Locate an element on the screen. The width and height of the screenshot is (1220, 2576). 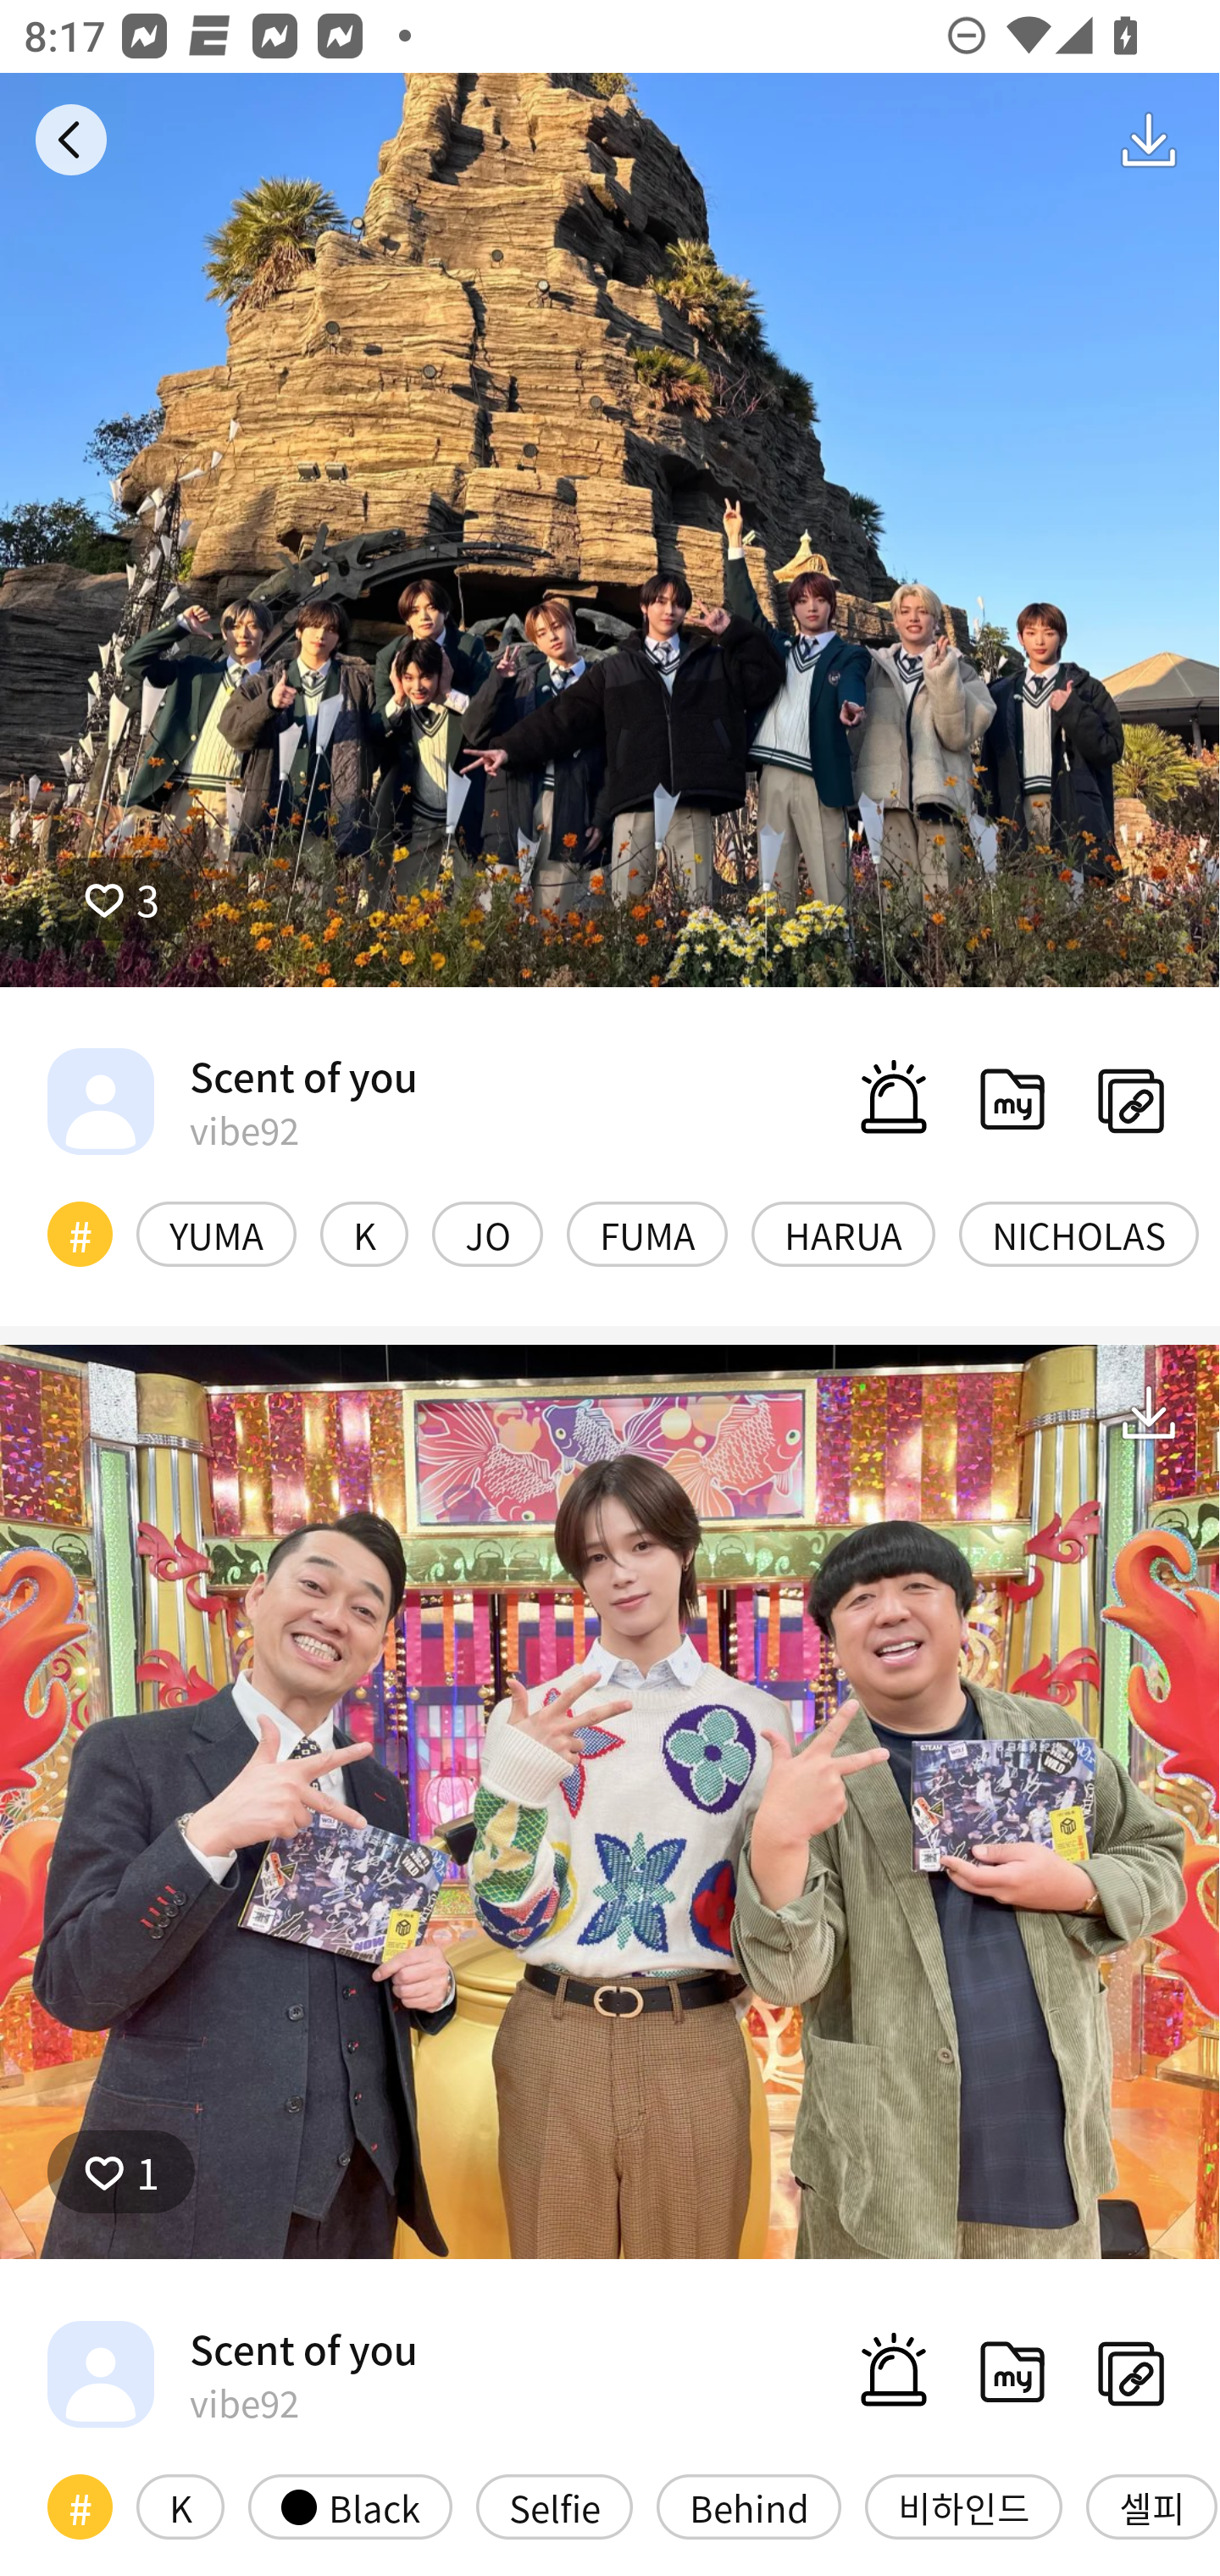
3 is located at coordinates (610, 530).